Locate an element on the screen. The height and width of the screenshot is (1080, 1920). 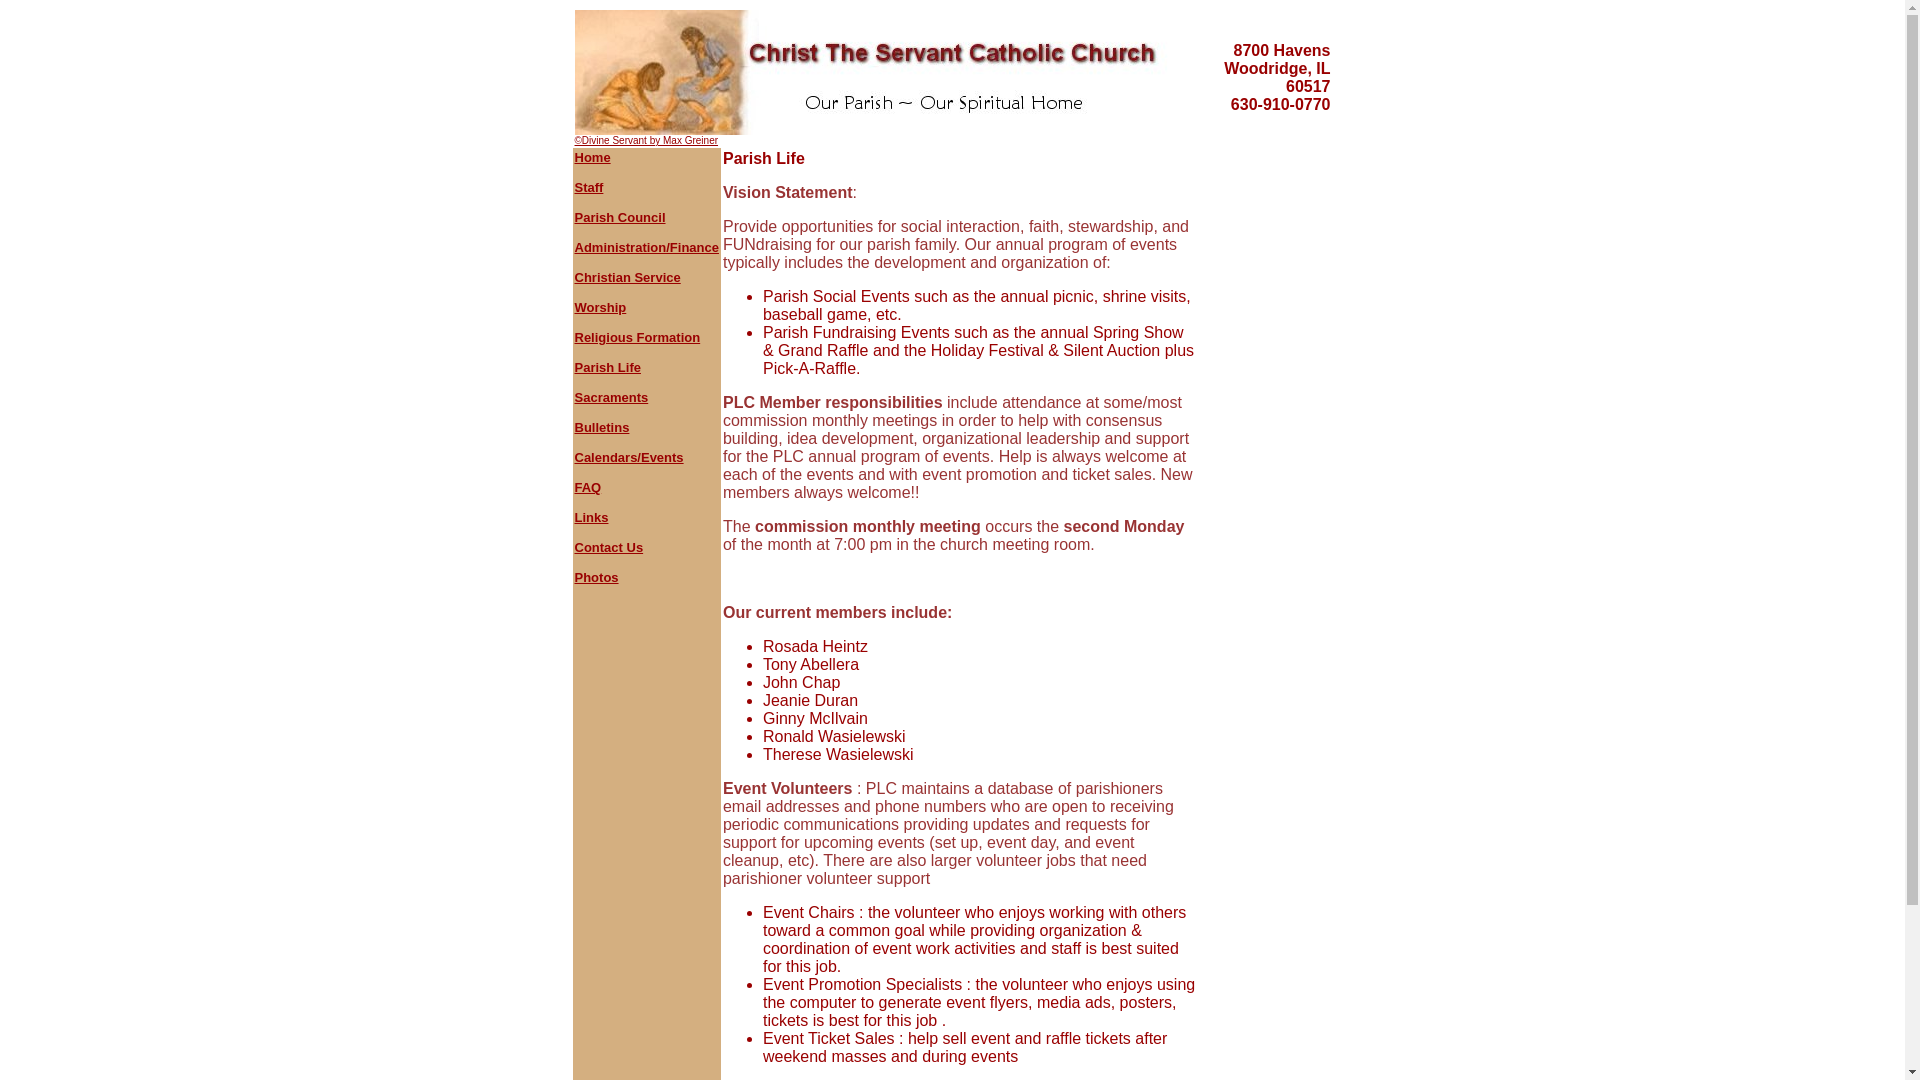
Links is located at coordinates (591, 516).